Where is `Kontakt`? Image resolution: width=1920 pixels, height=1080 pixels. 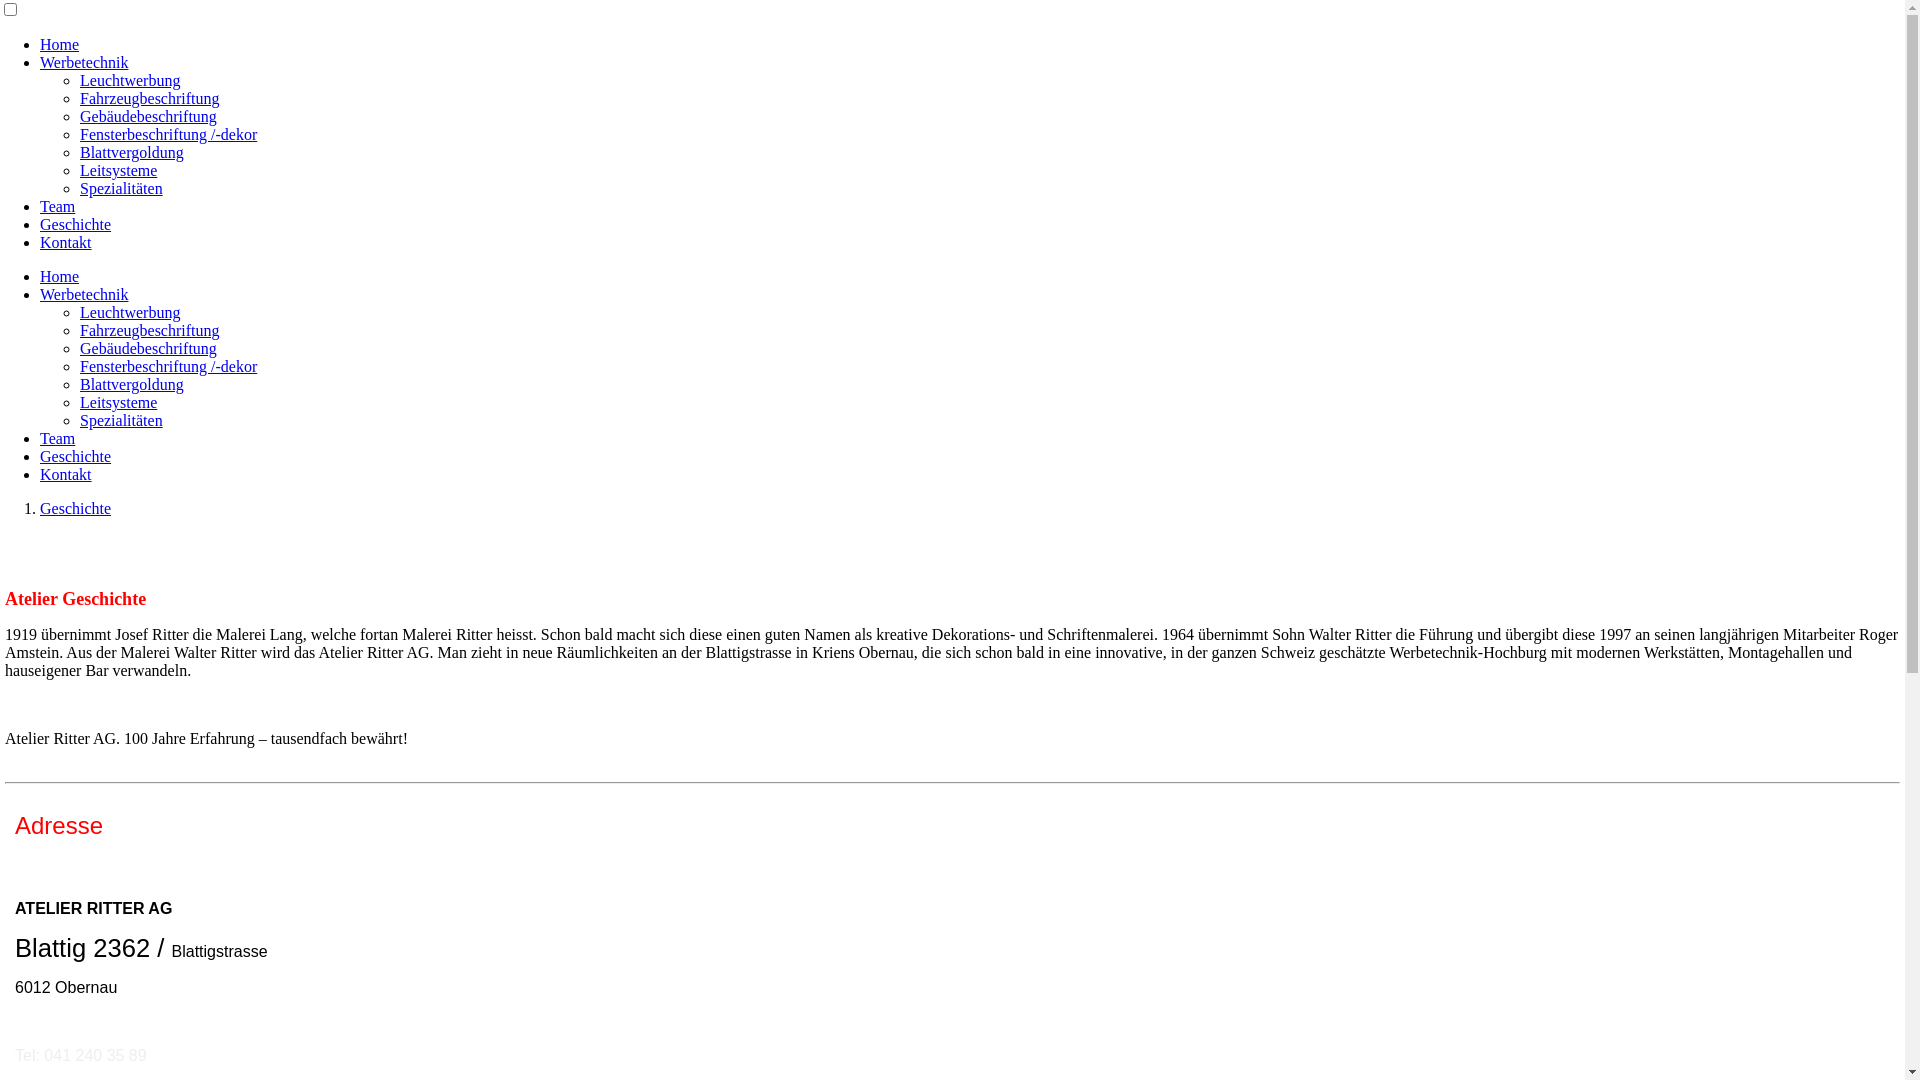
Kontakt is located at coordinates (66, 474).